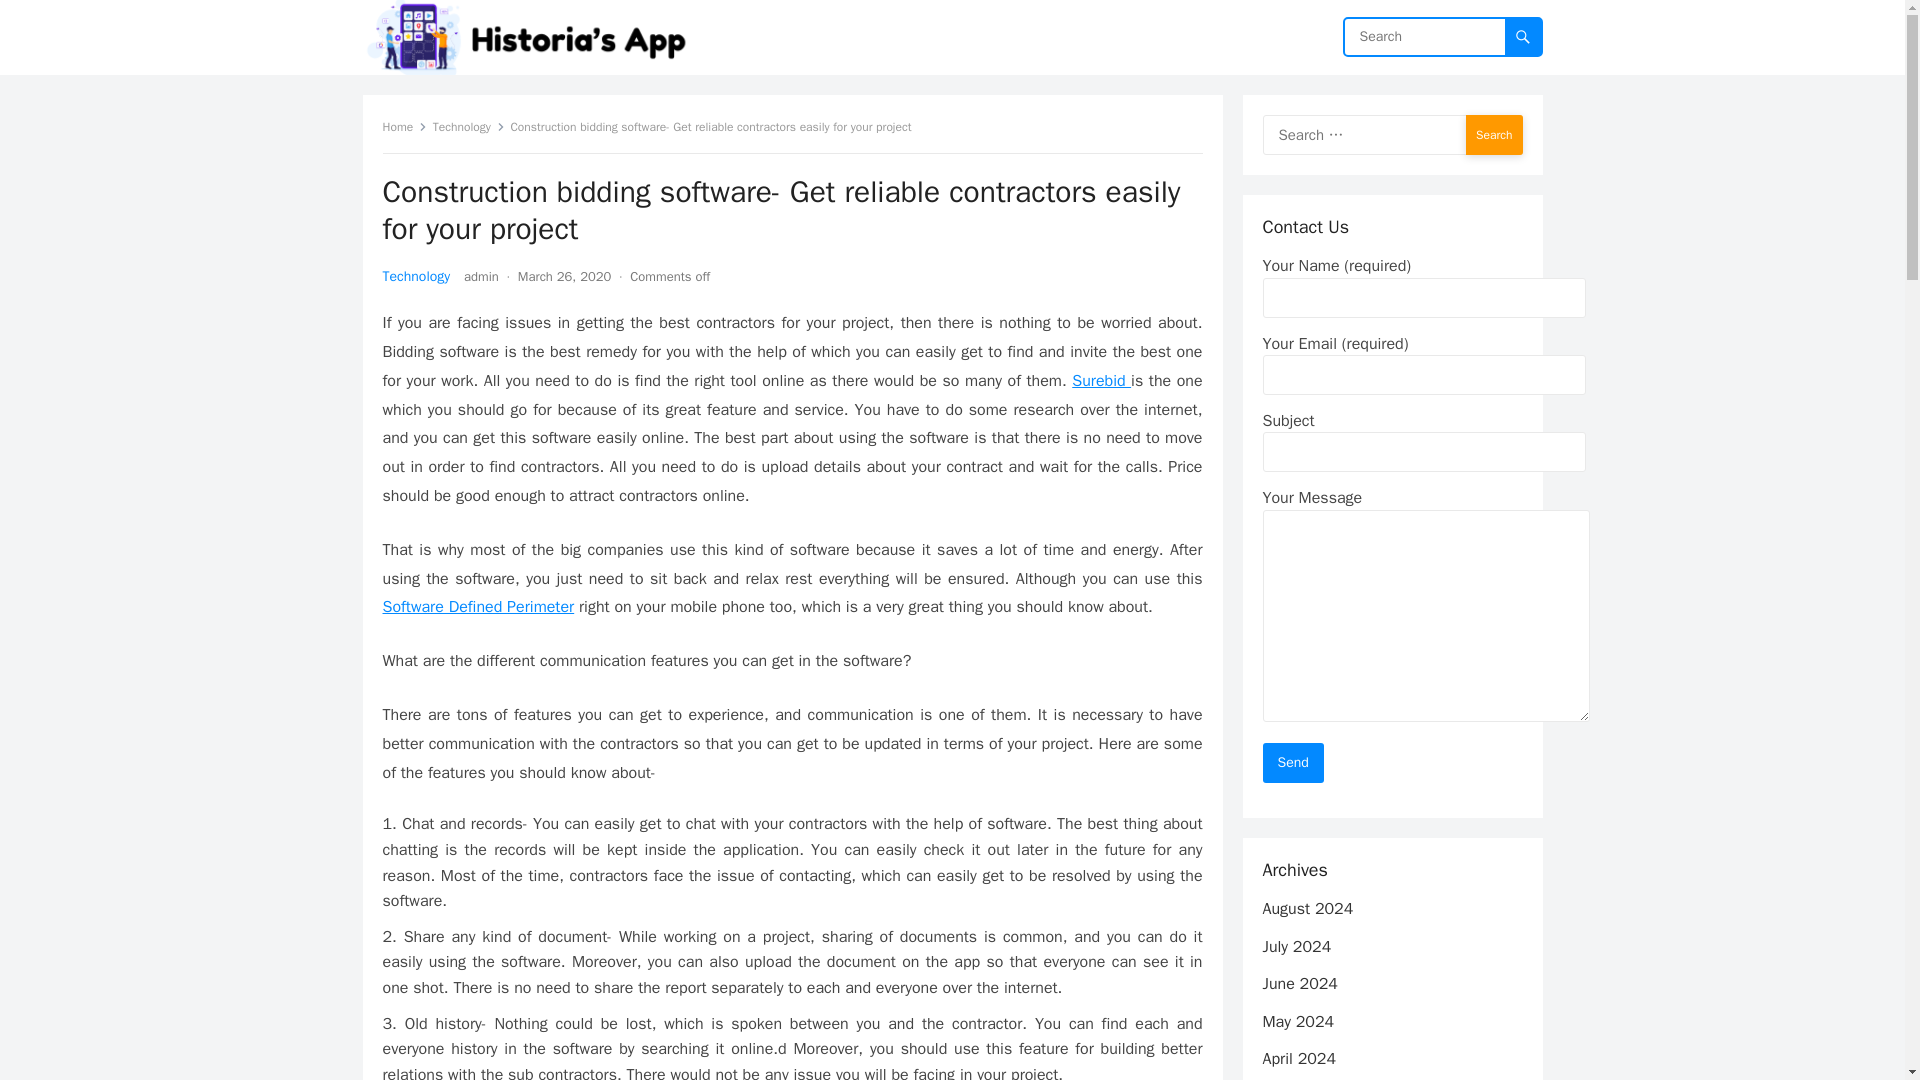 Image resolution: width=1920 pixels, height=1080 pixels. I want to click on admin, so click(482, 276).